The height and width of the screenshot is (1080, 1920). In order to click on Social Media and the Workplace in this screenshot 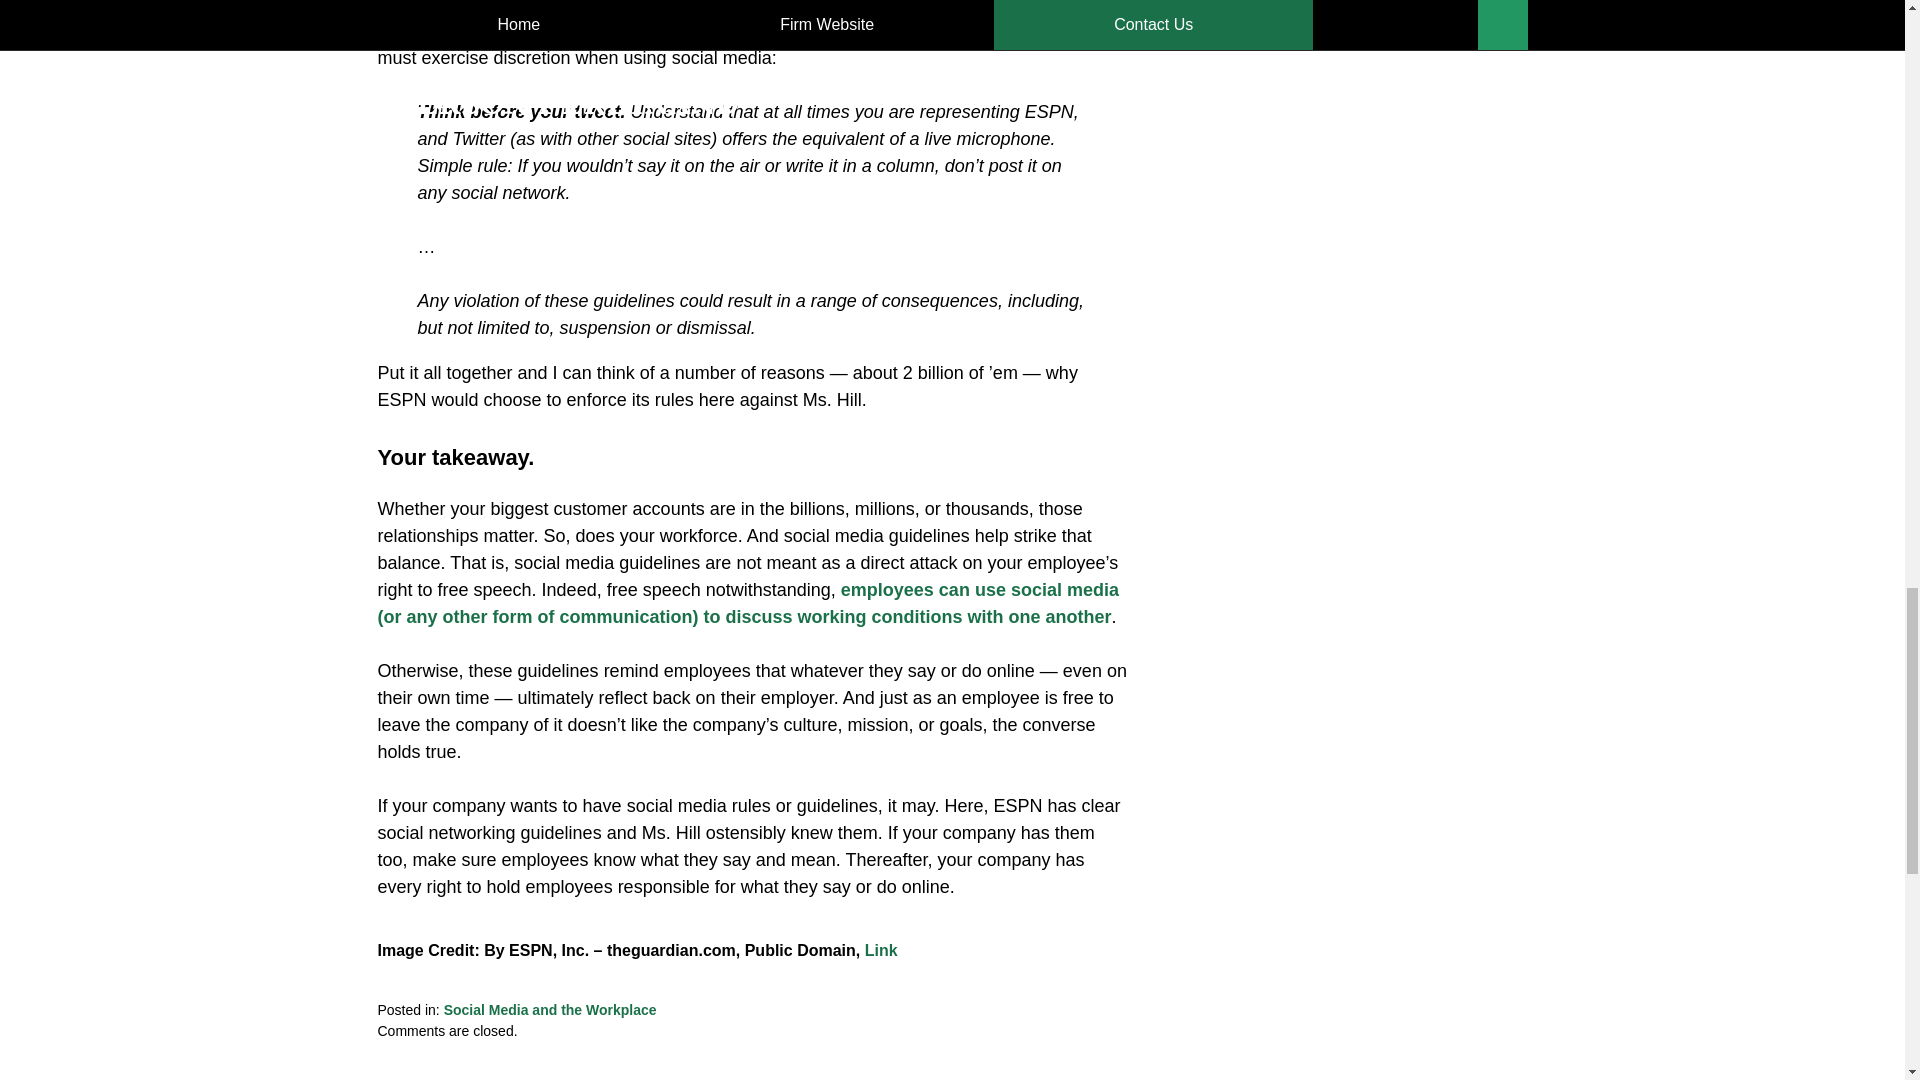, I will do `click(550, 1010)`.